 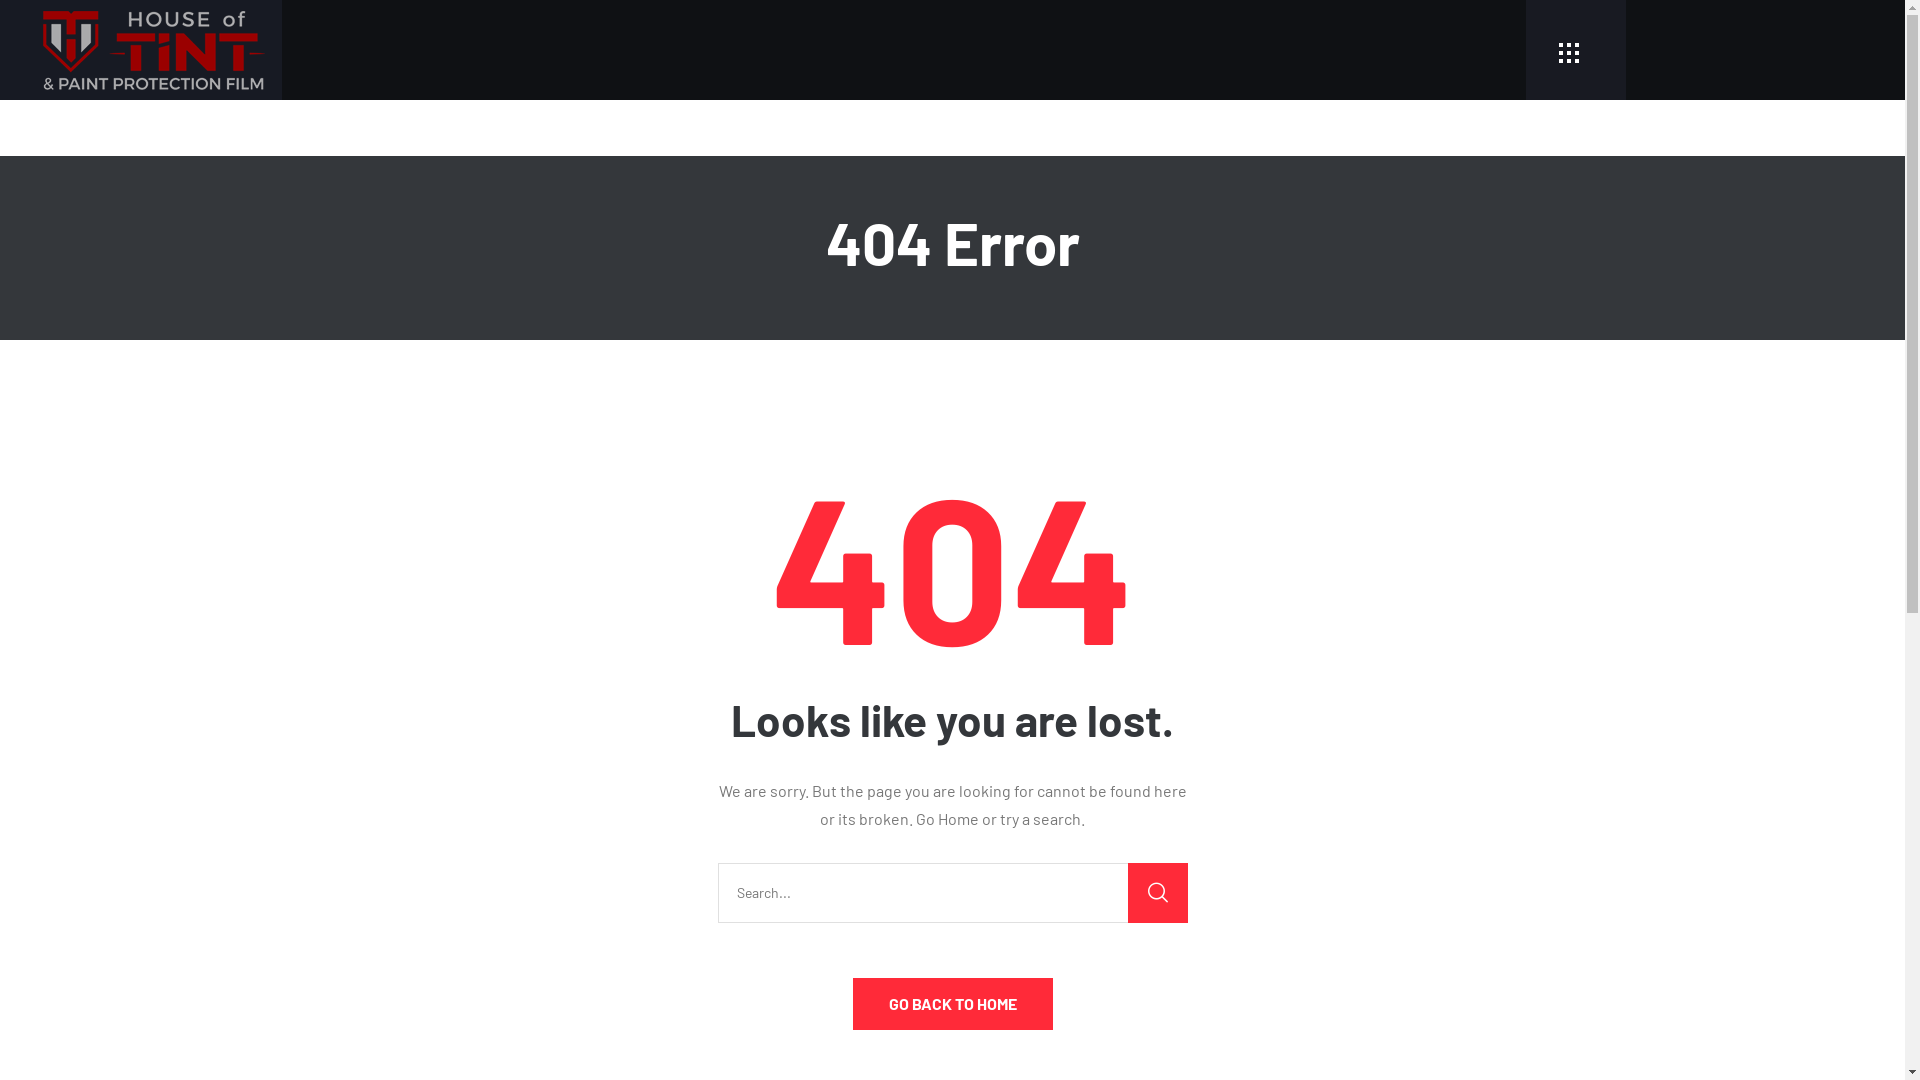 What do you see at coordinates (70, 14) in the screenshot?
I see `CALL US` at bounding box center [70, 14].